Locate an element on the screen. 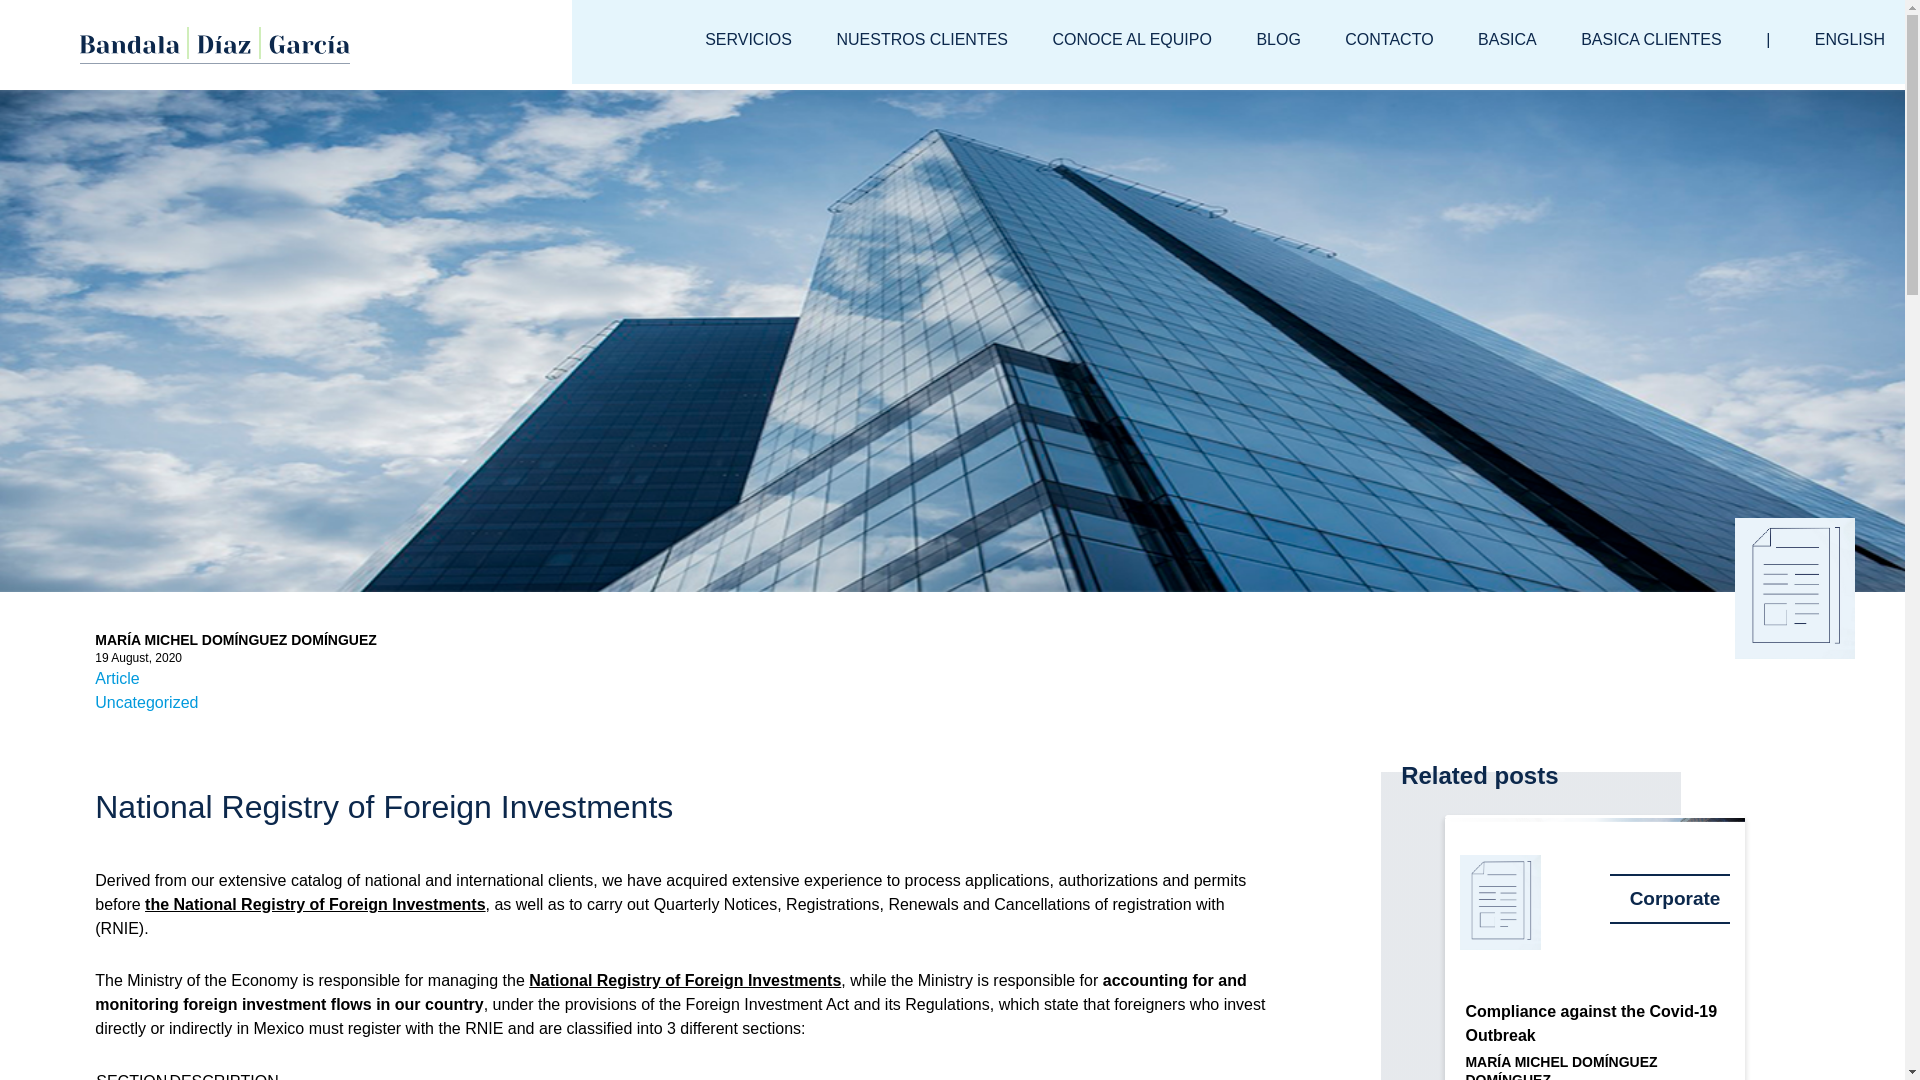 The height and width of the screenshot is (1080, 1920). Article is located at coordinates (116, 678).